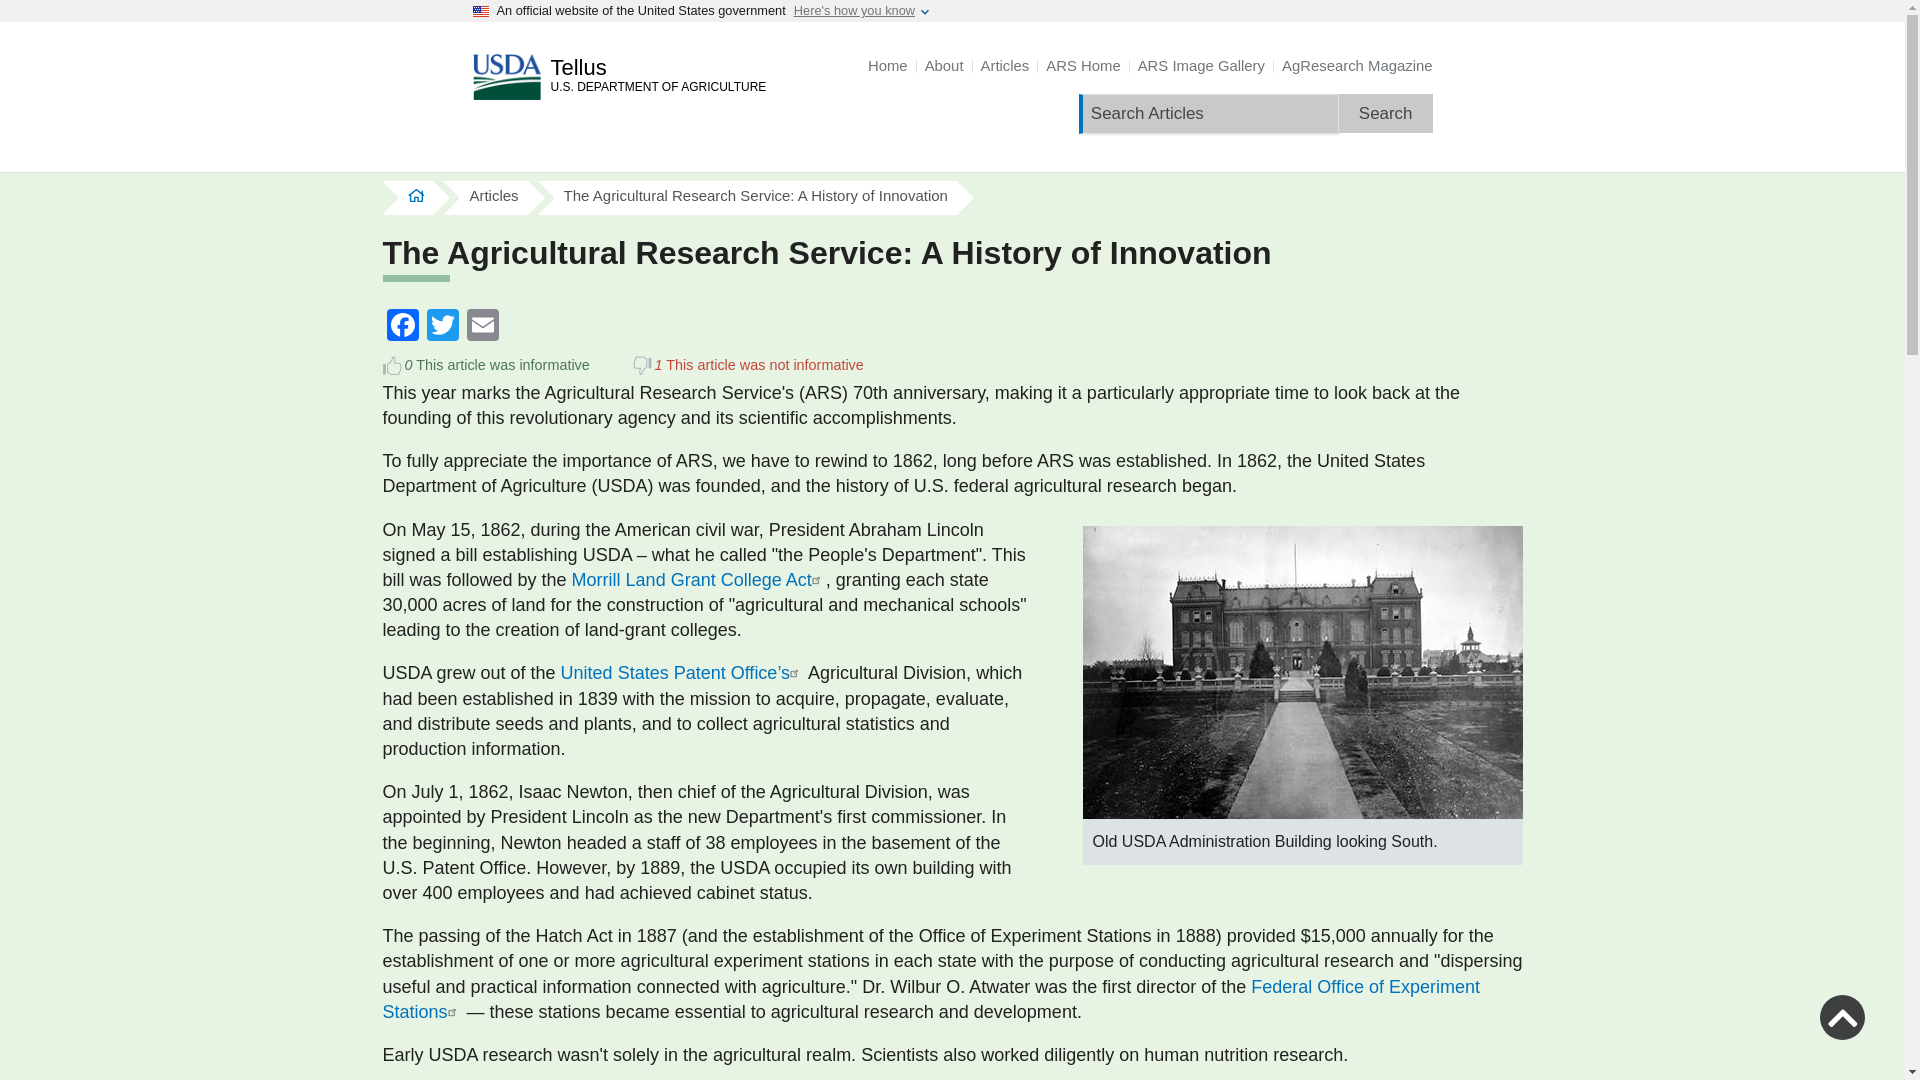 This screenshot has height=1080, width=1920. I want to click on AgResearch Magazine, so click(1357, 66).